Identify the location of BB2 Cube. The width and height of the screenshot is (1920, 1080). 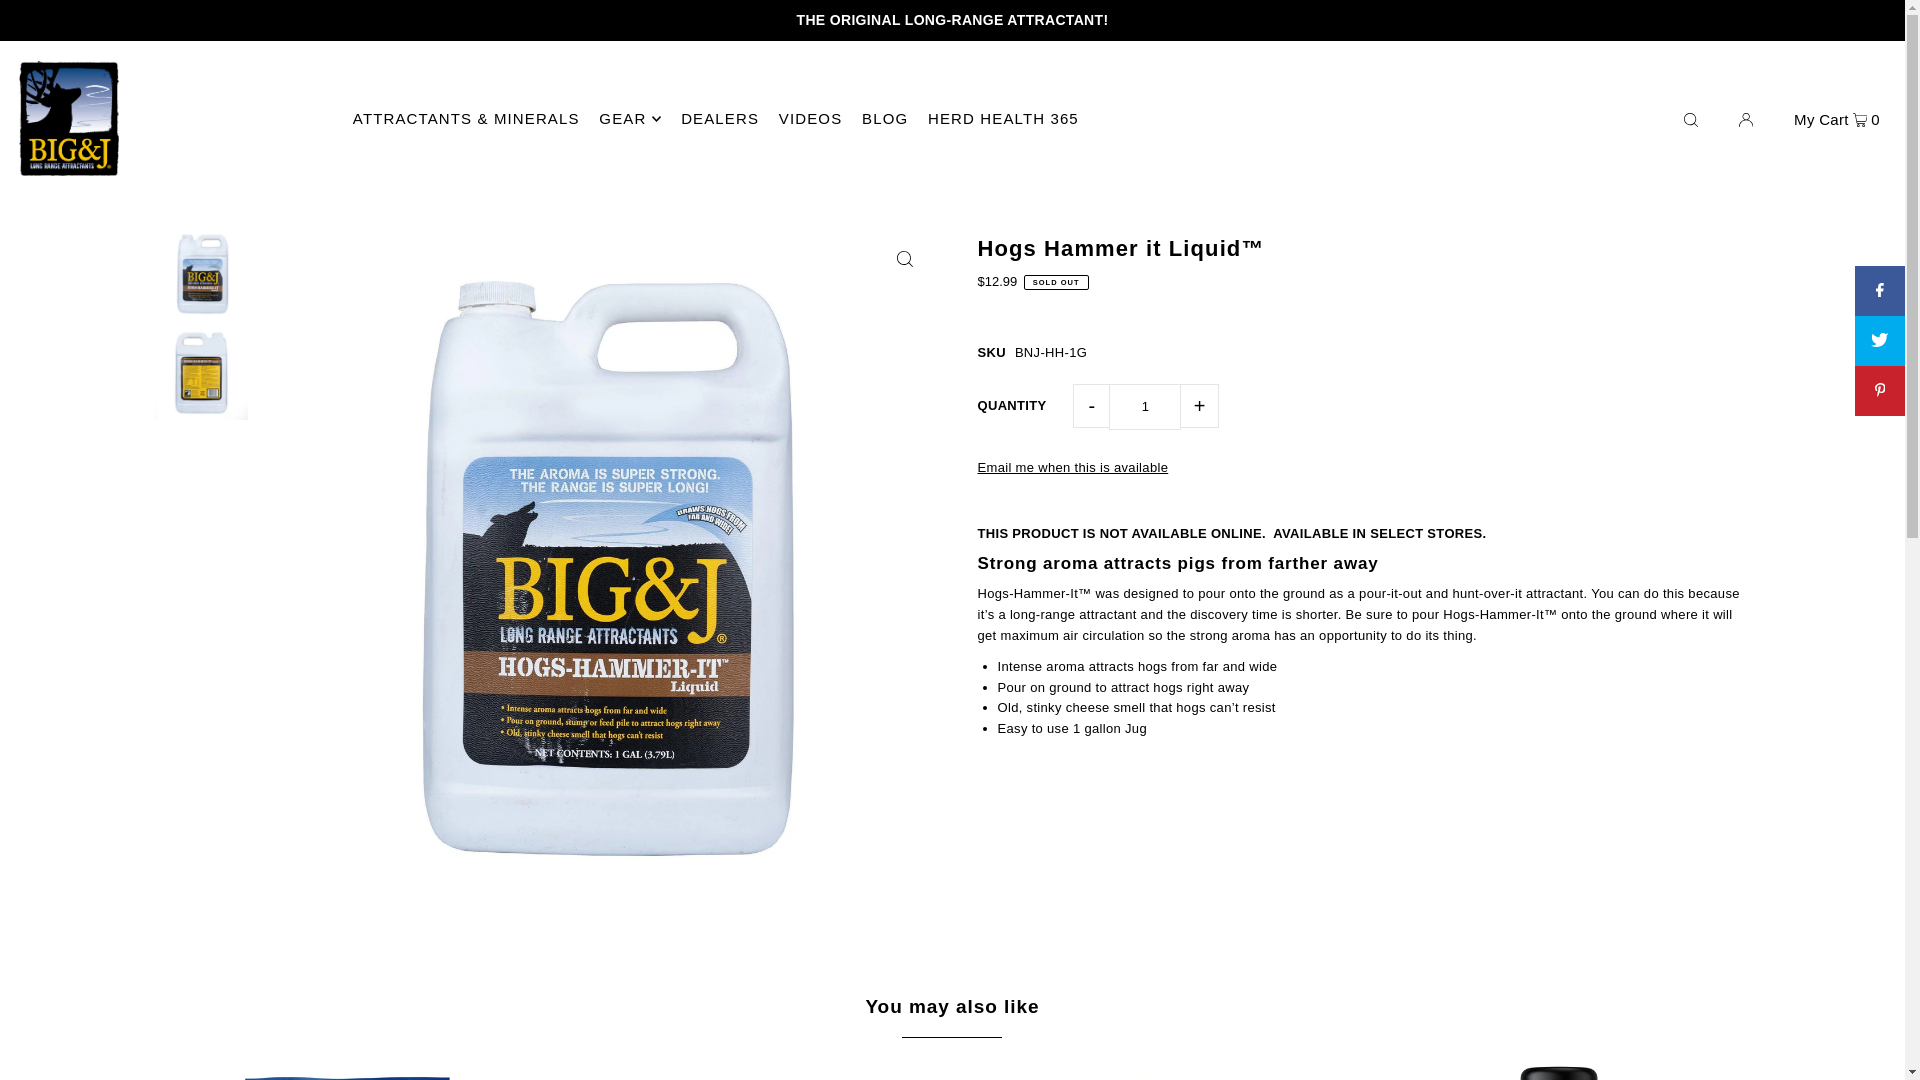
(750, 1064).